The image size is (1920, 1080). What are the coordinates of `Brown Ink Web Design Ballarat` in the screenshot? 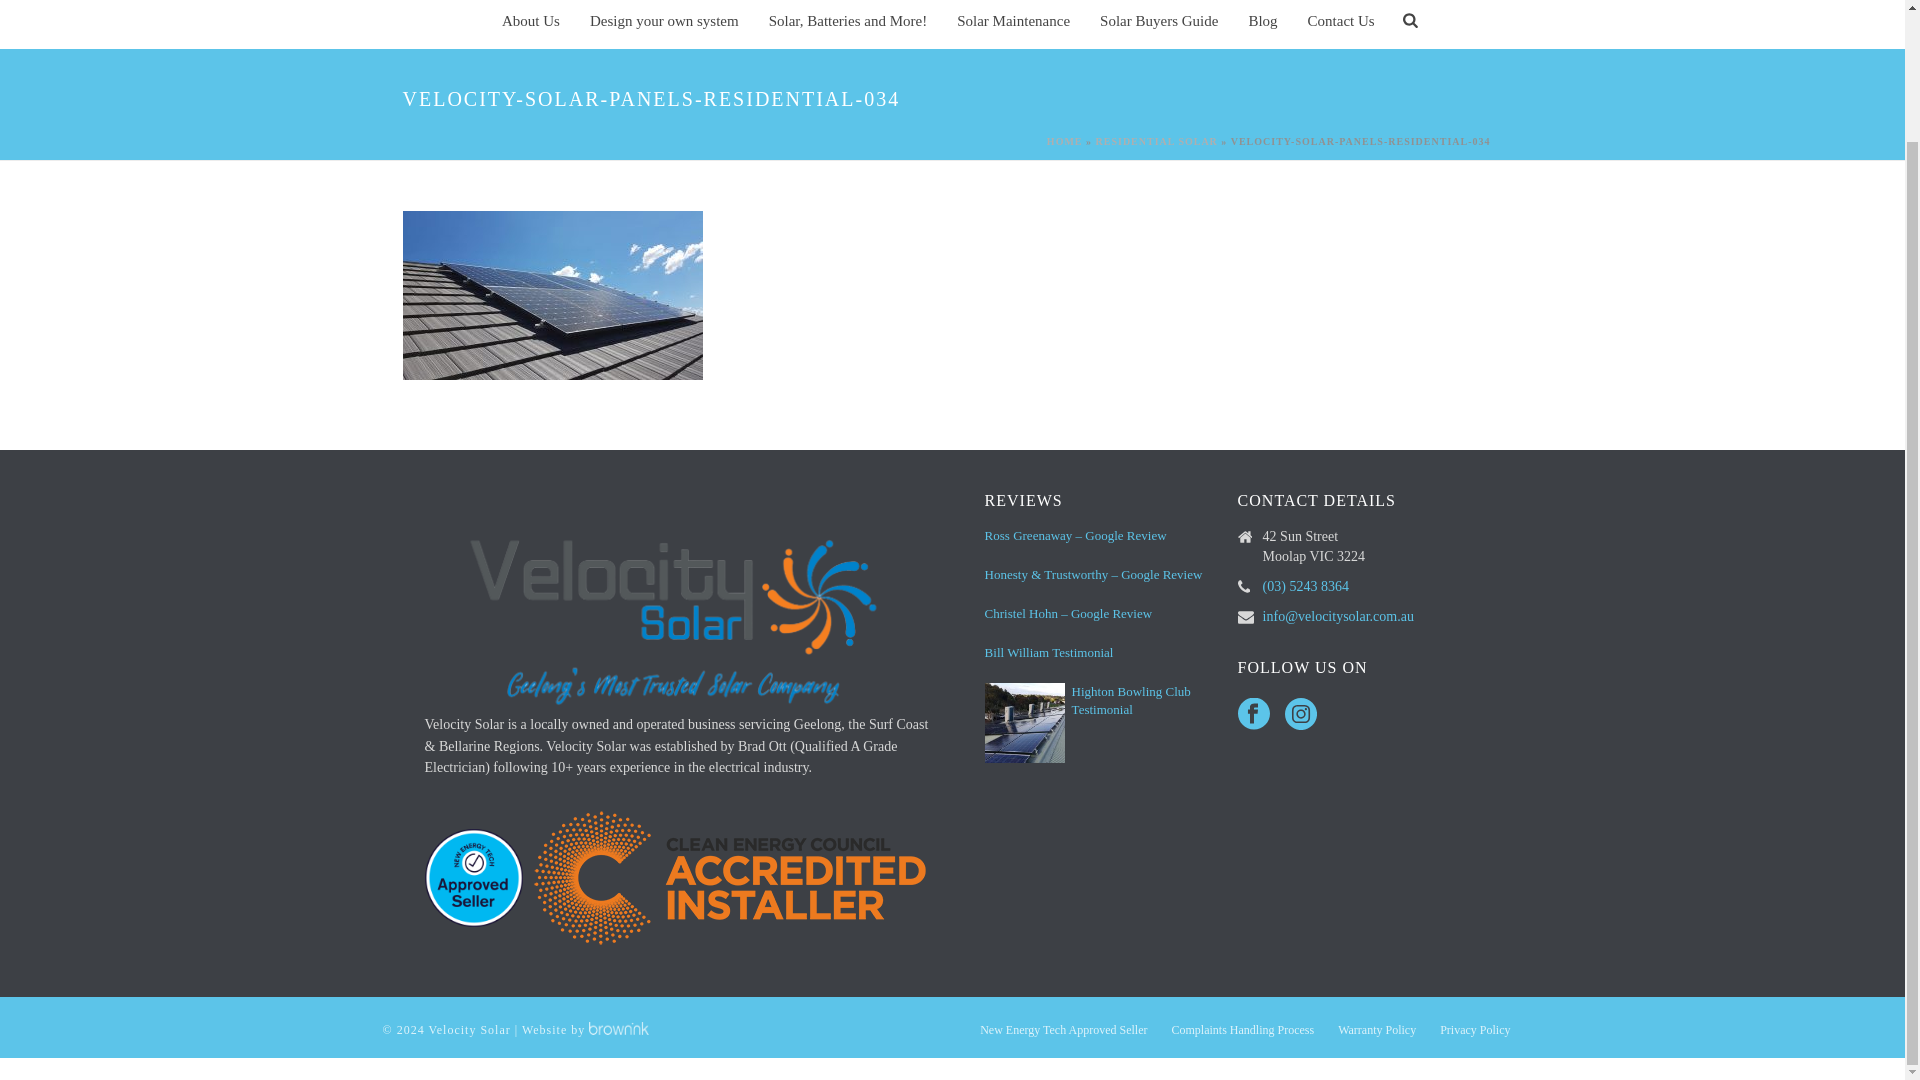 It's located at (618, 1029).